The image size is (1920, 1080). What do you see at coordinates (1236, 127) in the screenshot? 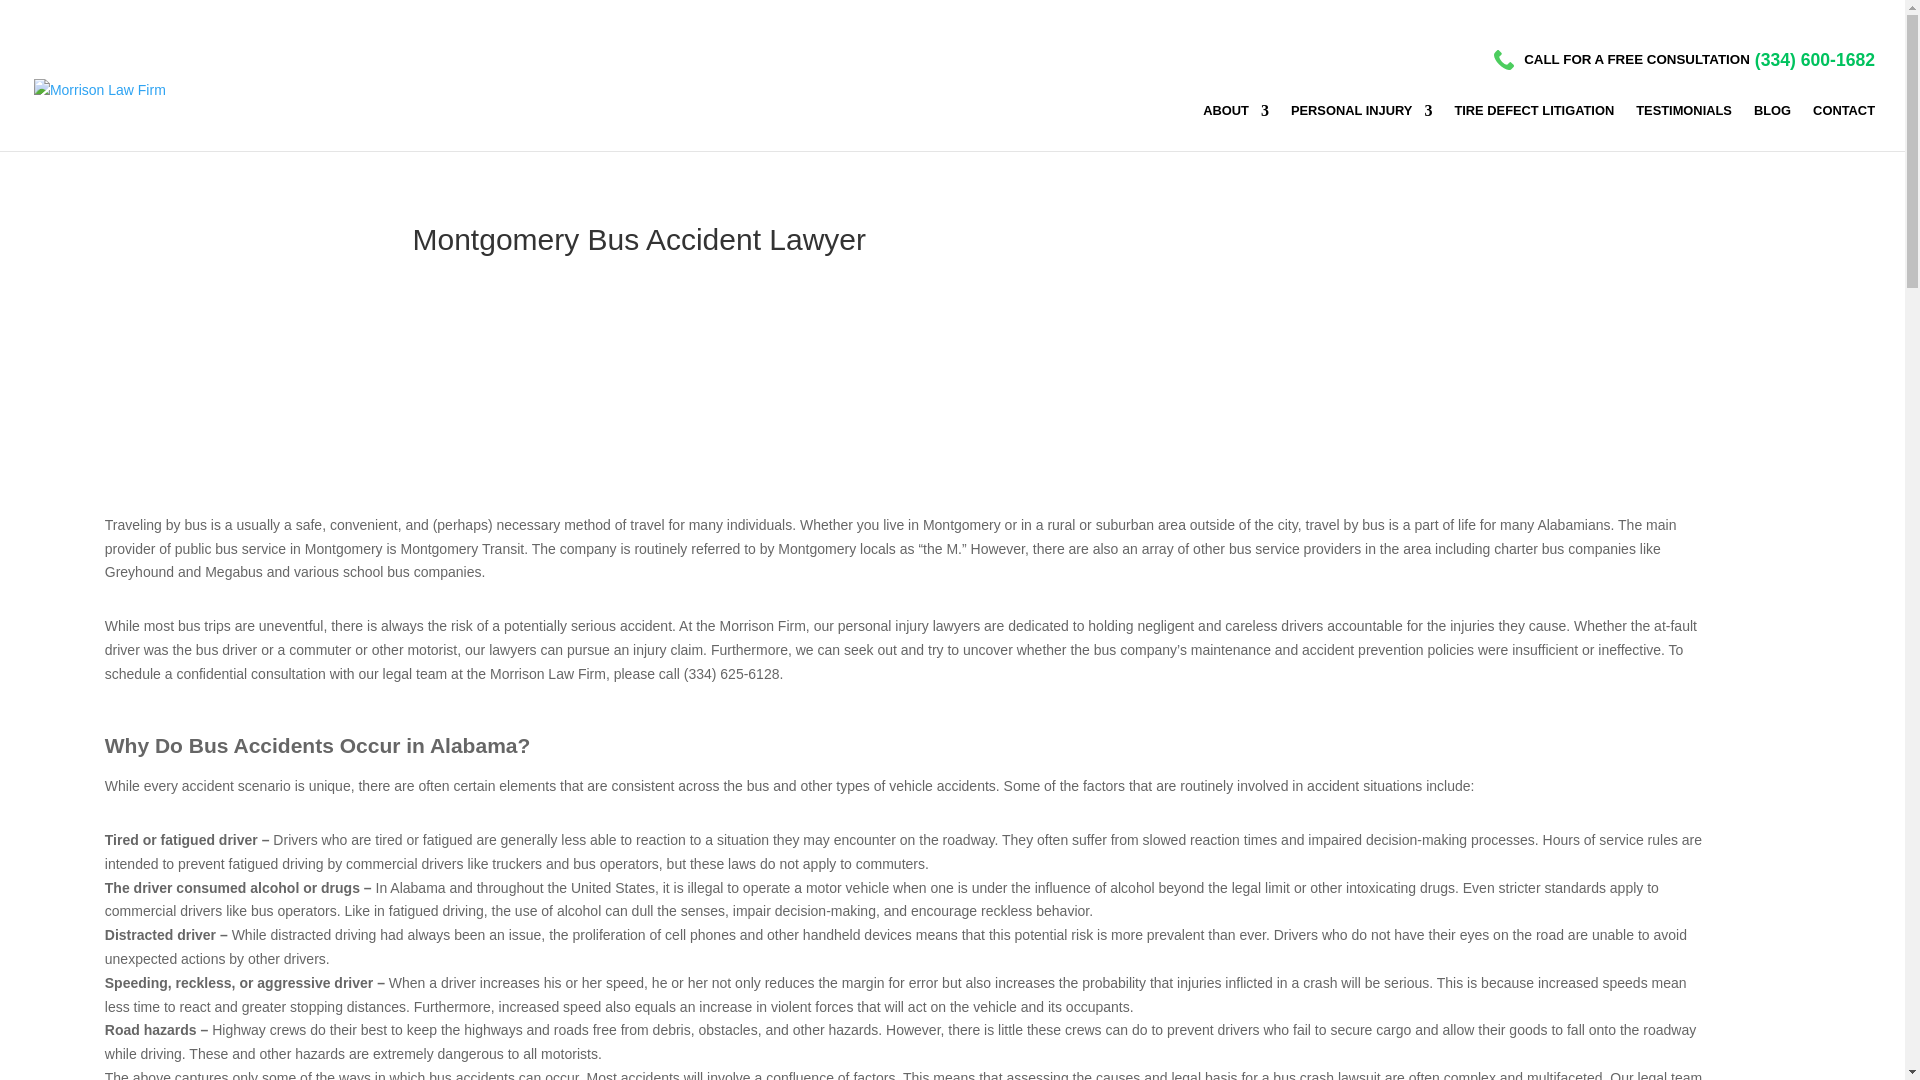
I see `ABOUT` at bounding box center [1236, 127].